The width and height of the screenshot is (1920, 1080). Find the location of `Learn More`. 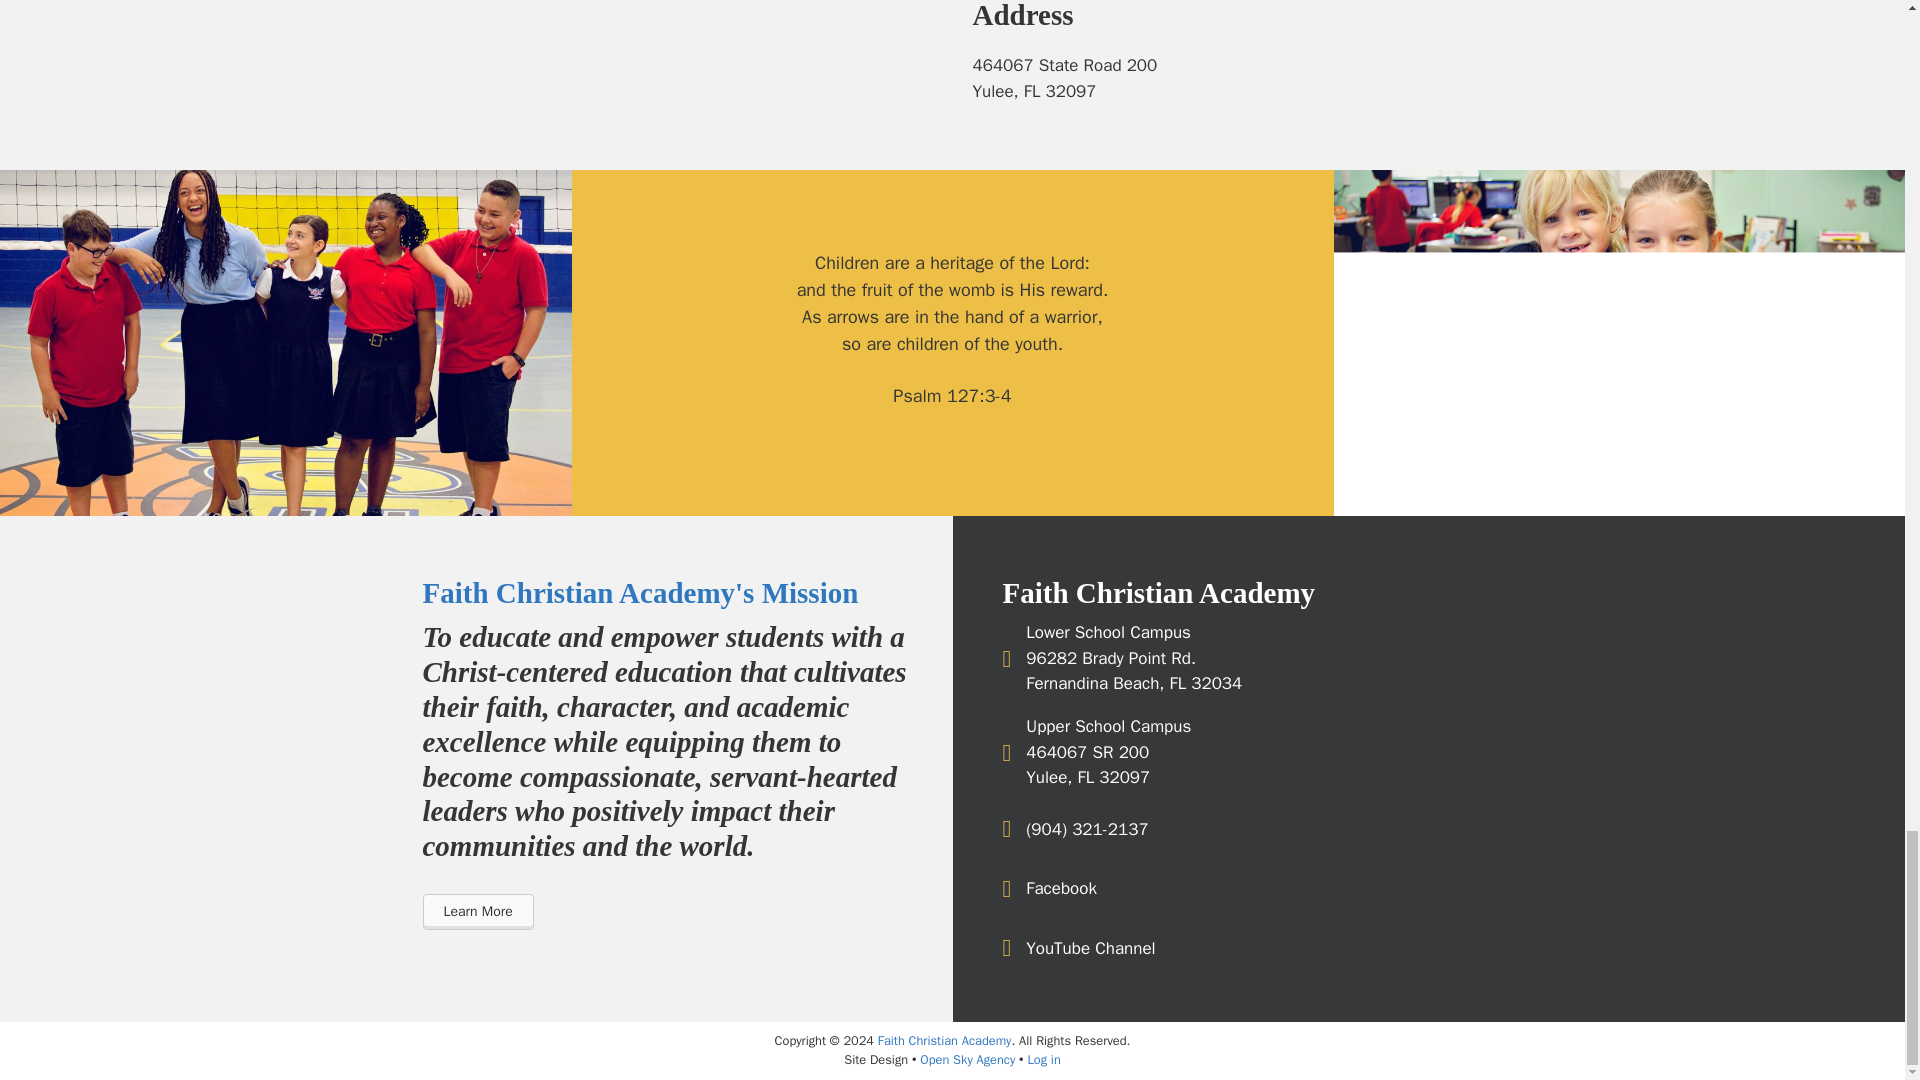

Learn More is located at coordinates (478, 912).